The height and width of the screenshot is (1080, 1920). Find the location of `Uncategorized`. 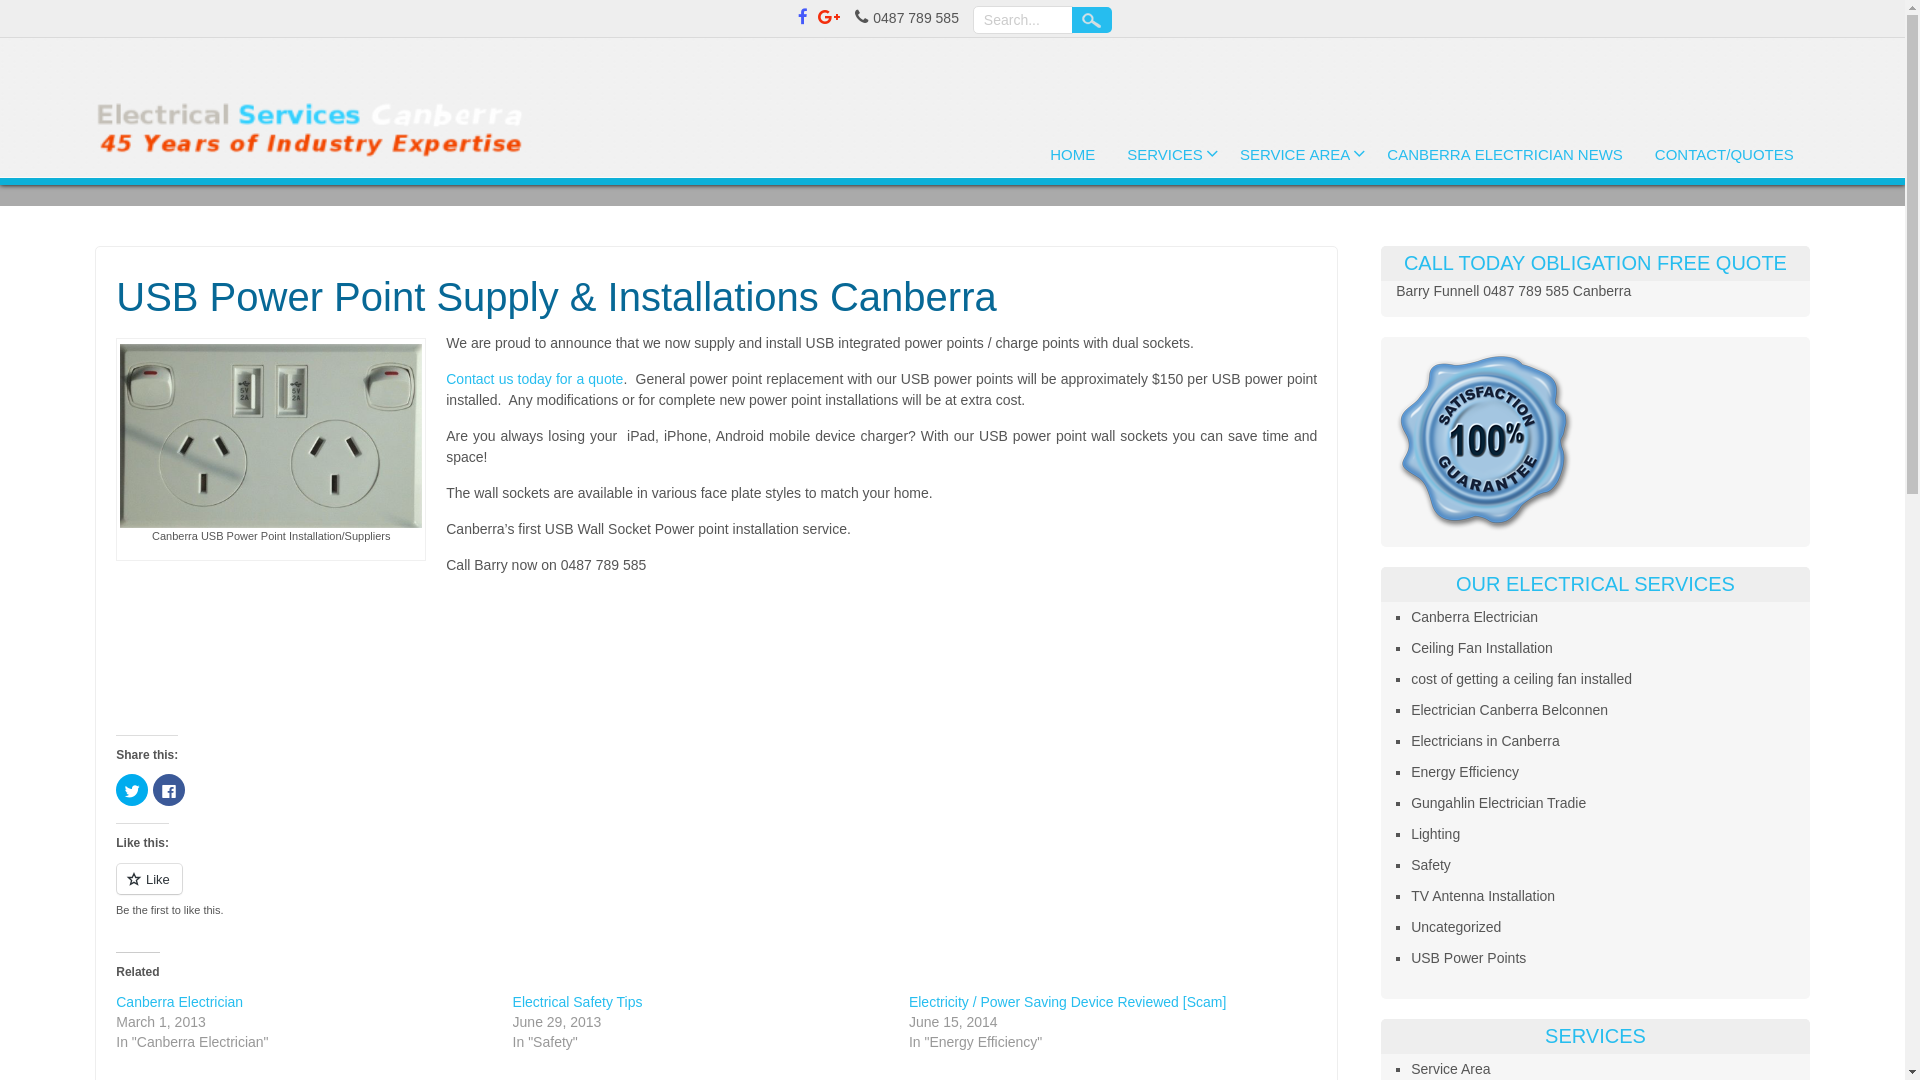

Uncategorized is located at coordinates (1456, 927).